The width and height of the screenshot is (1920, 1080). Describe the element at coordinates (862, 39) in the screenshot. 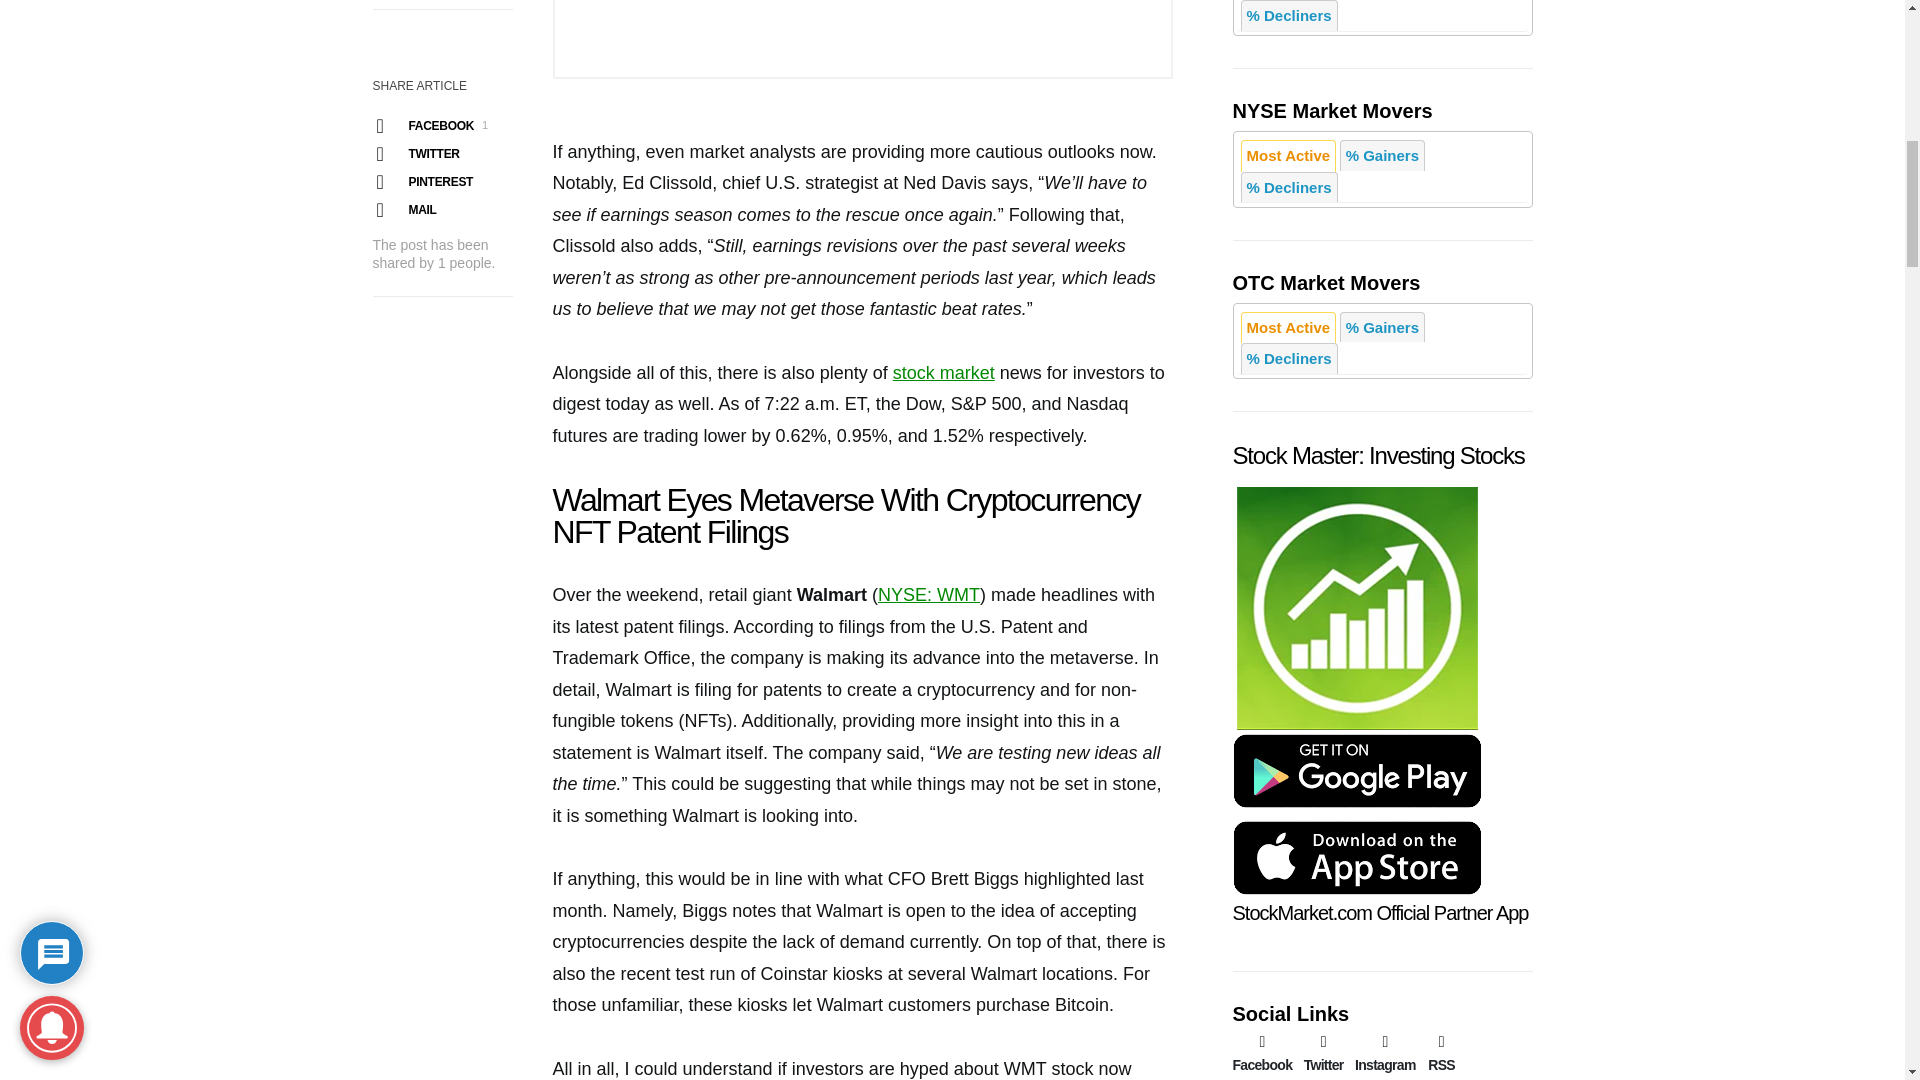

I see `YouTube video player` at that location.